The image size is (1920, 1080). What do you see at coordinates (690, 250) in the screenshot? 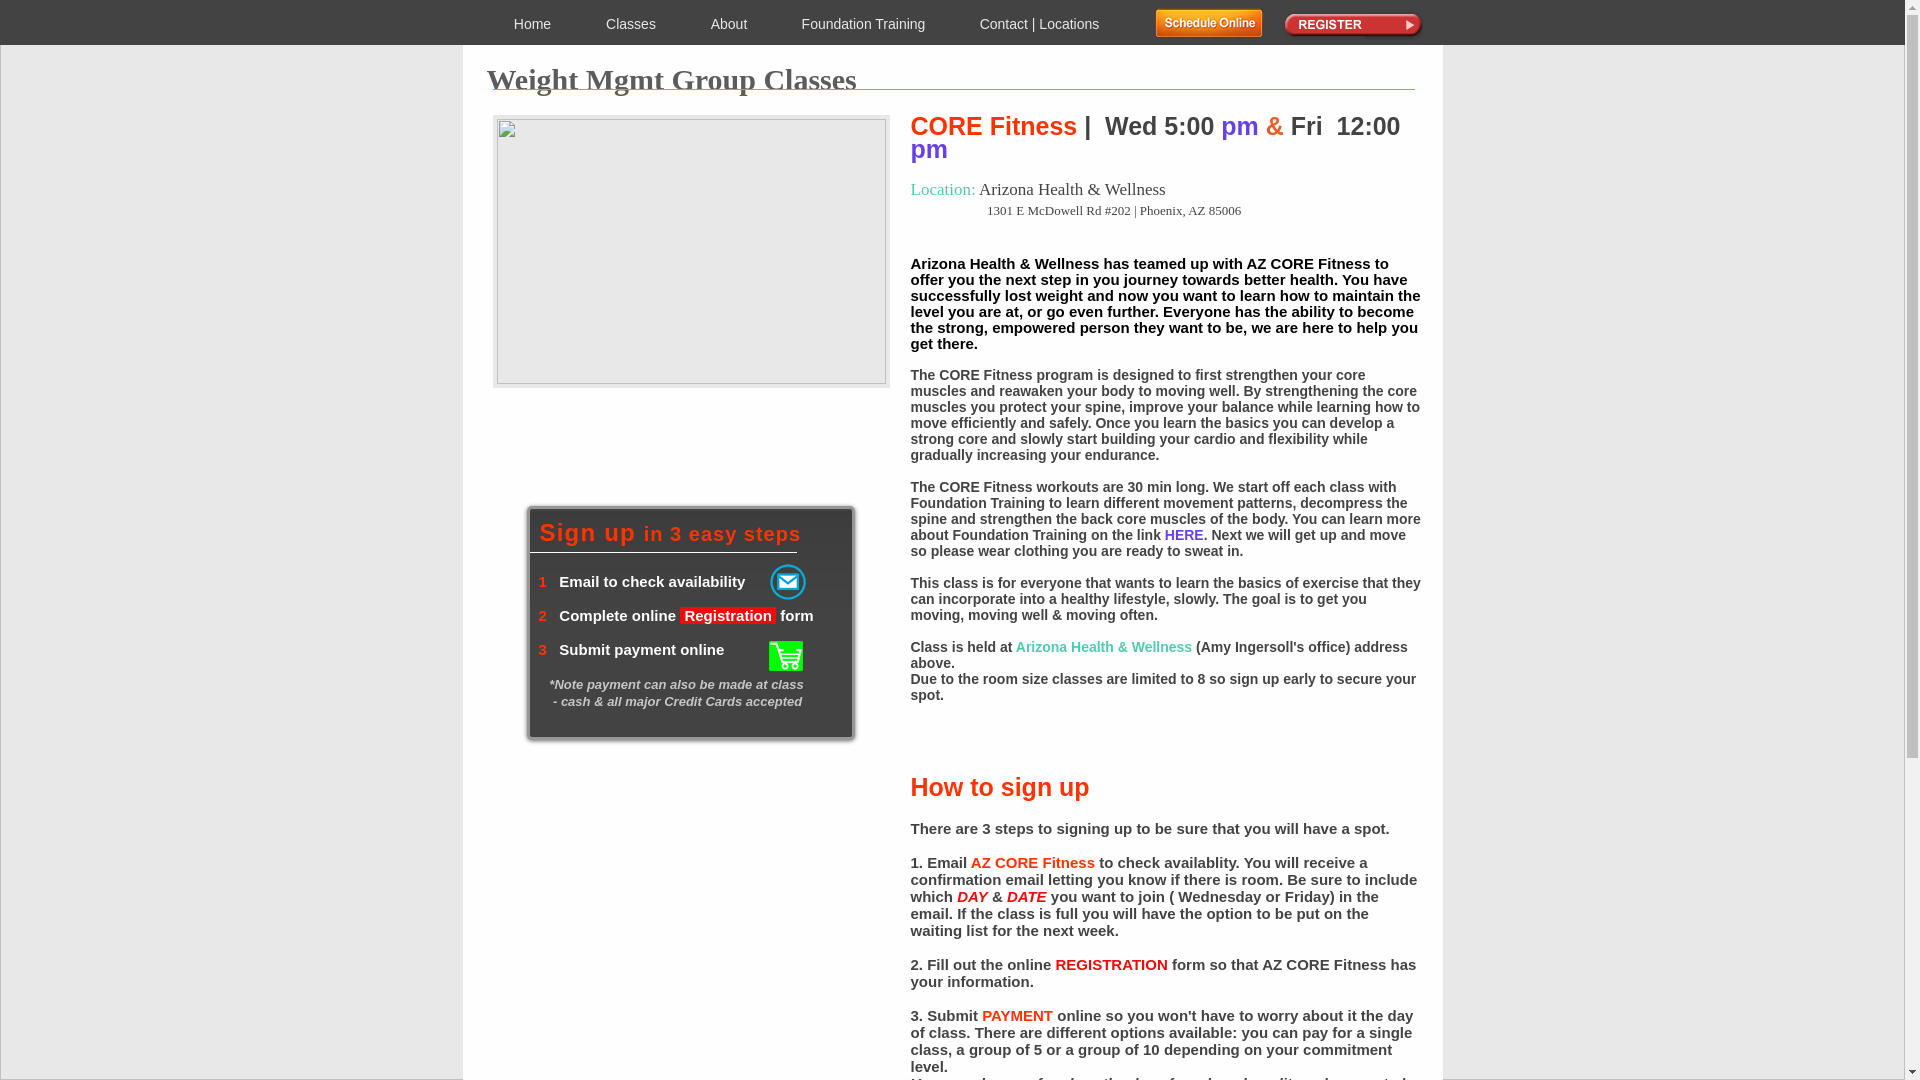
I see `Wix-Description-block.png` at bounding box center [690, 250].